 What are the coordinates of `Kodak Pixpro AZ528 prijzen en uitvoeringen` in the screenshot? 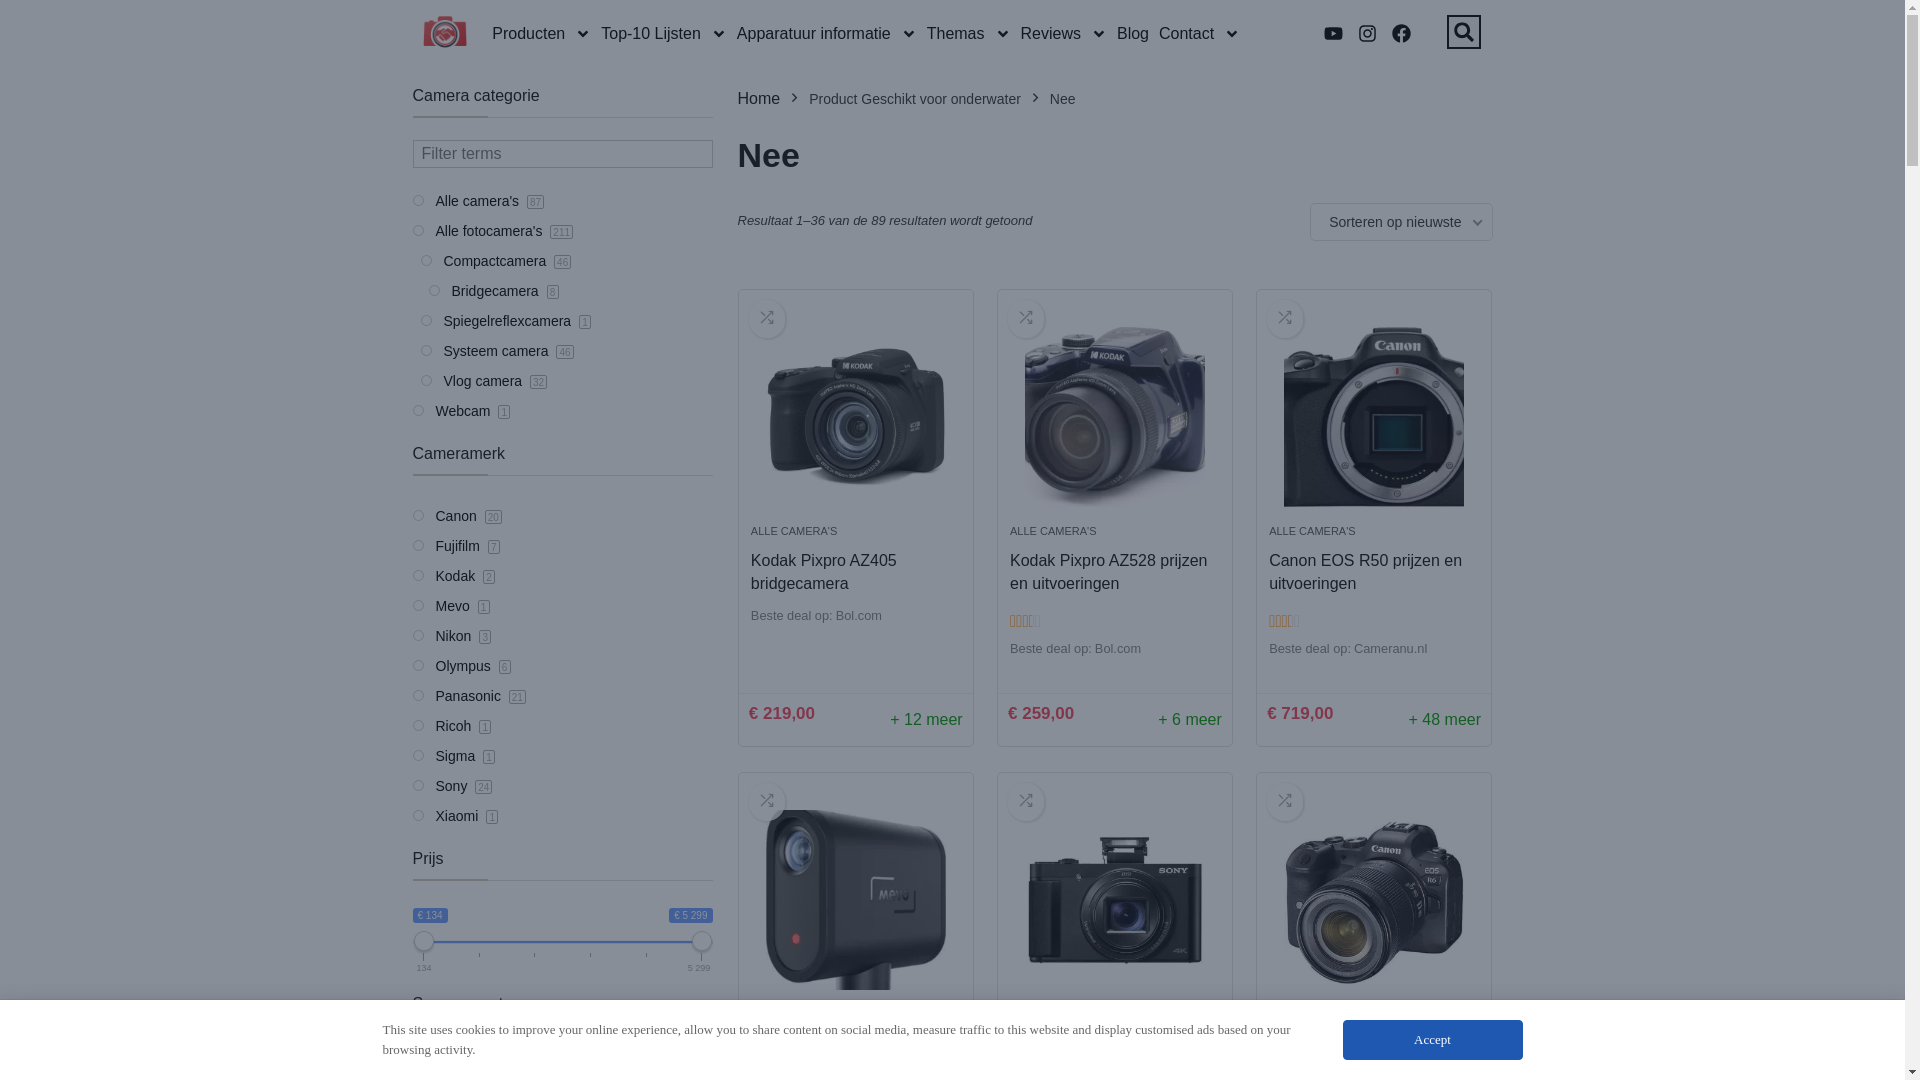 It's located at (1114, 417).